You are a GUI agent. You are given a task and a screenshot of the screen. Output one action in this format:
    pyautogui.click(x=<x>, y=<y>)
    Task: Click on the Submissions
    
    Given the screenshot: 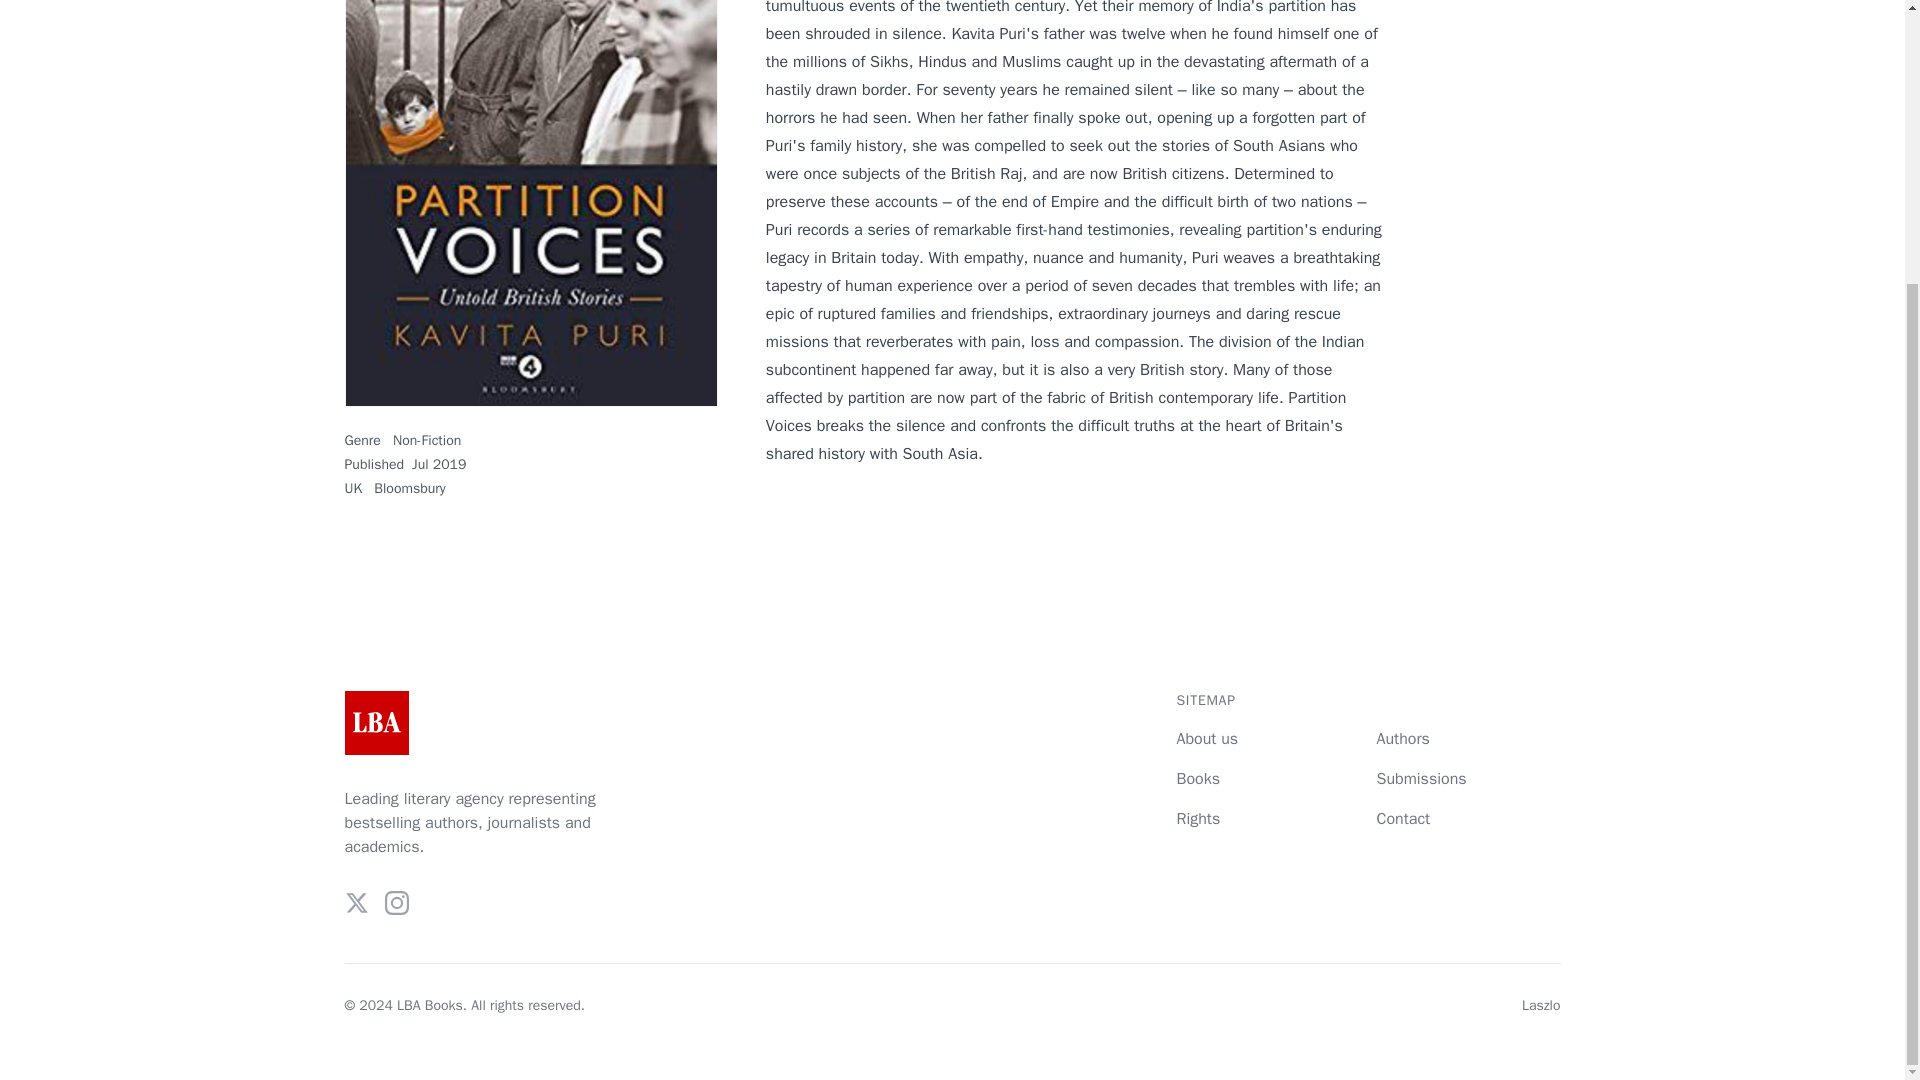 What is the action you would take?
    pyautogui.click(x=1421, y=778)
    